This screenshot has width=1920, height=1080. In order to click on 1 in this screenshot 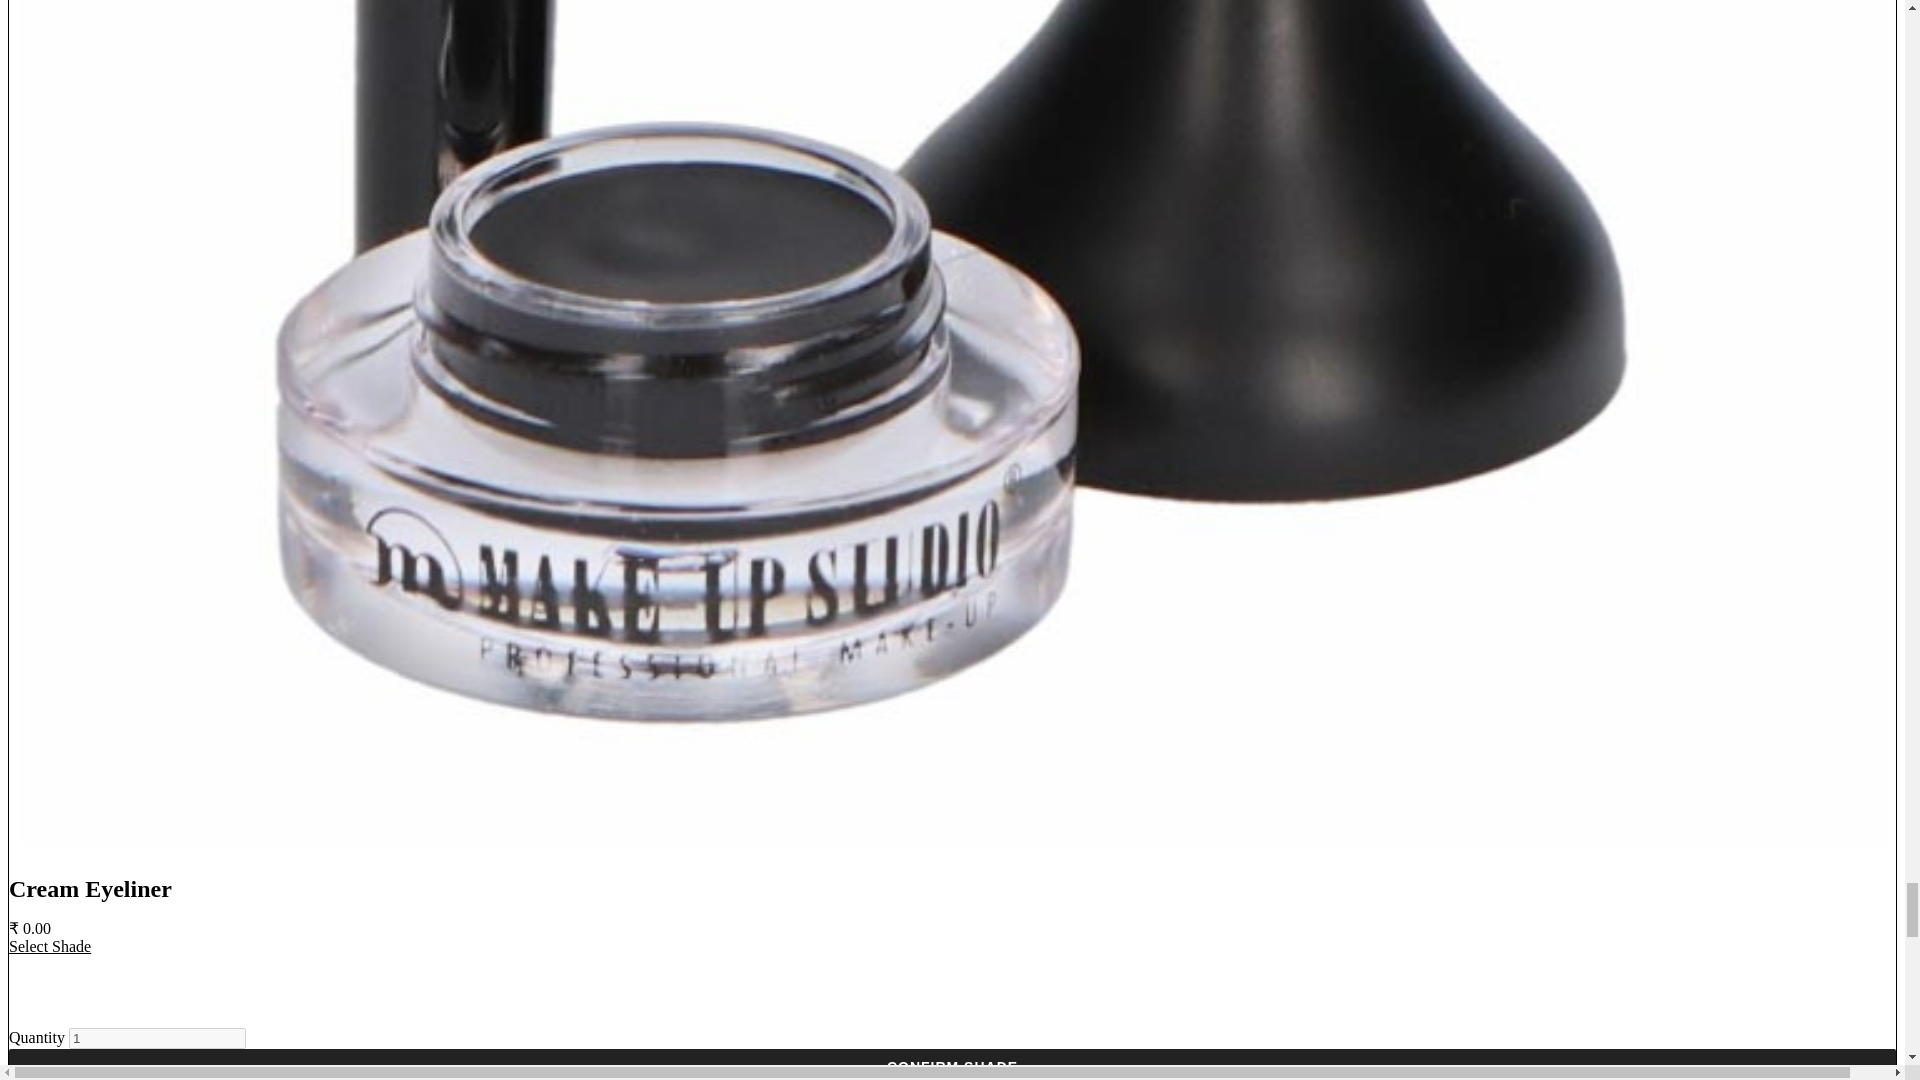, I will do `click(157, 1038)`.